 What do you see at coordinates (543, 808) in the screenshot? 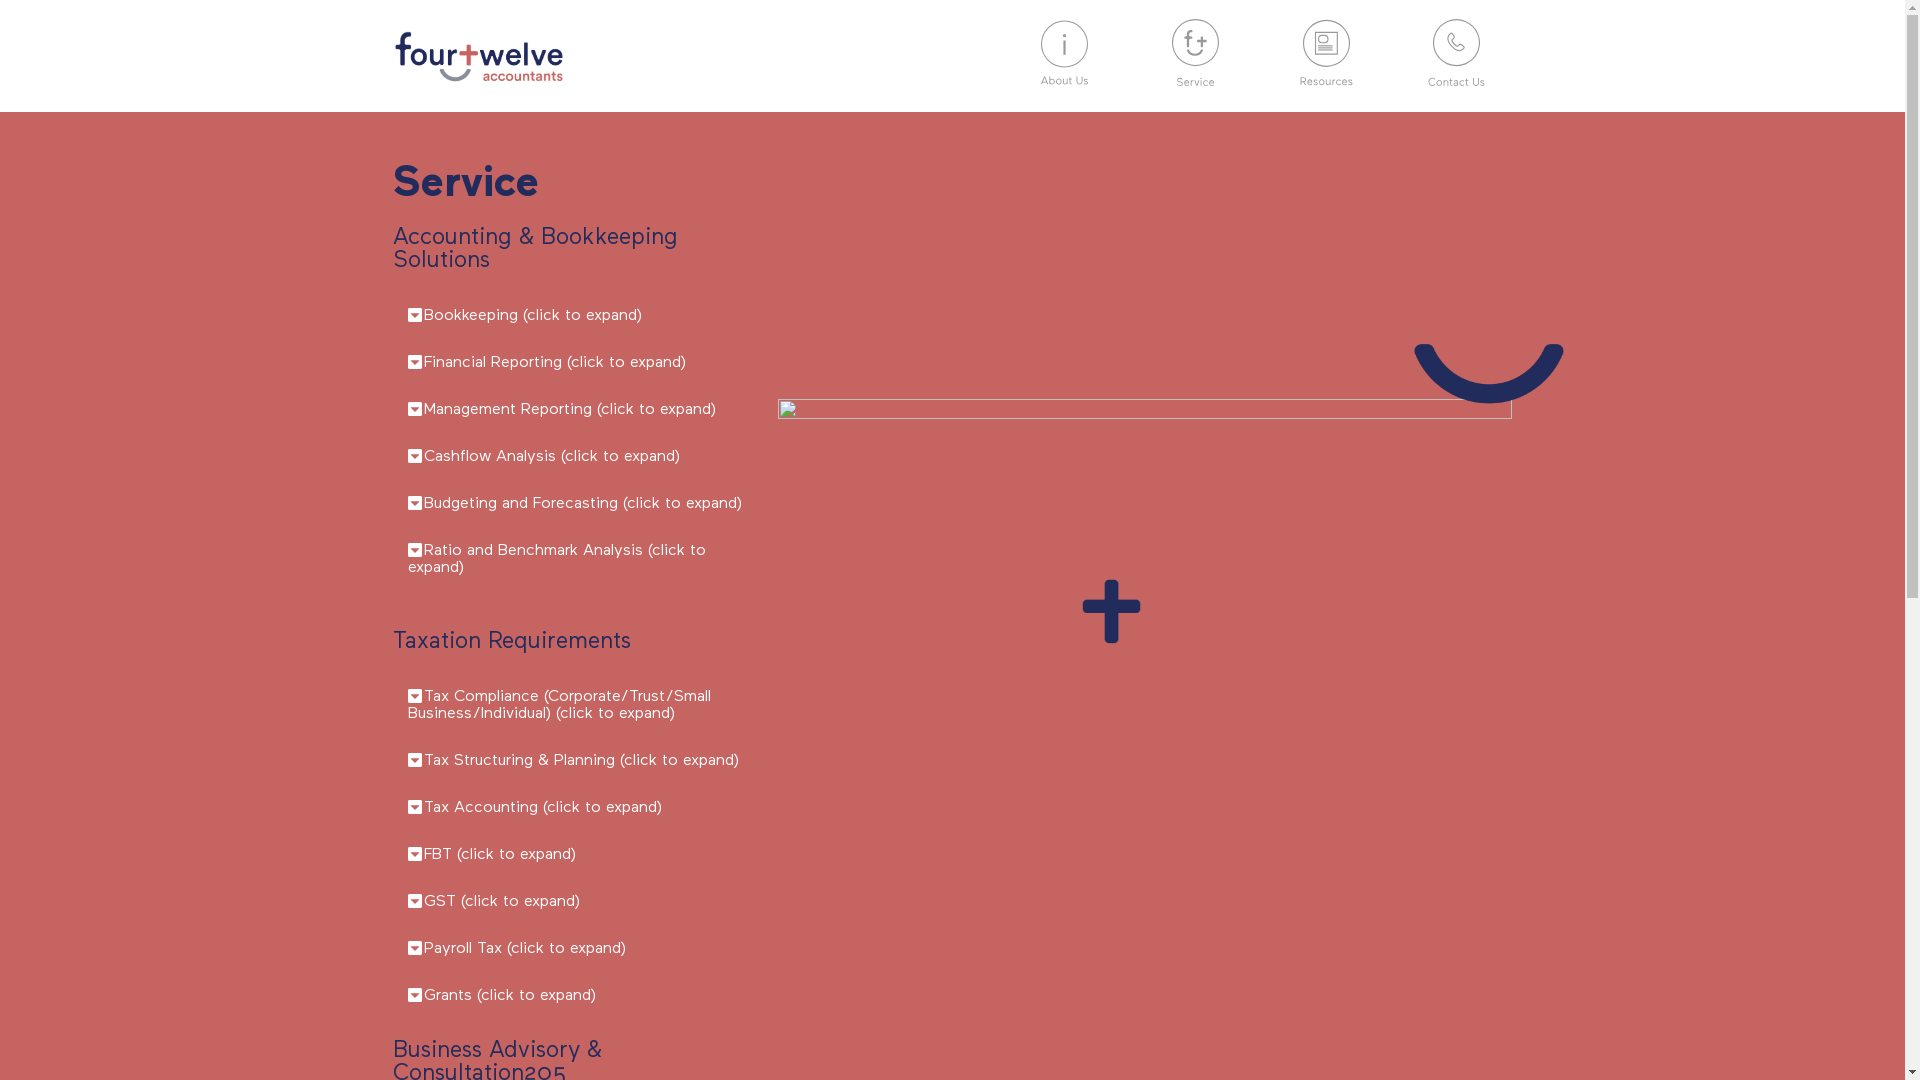
I see `Tax Accounting (click to expand)` at bounding box center [543, 808].